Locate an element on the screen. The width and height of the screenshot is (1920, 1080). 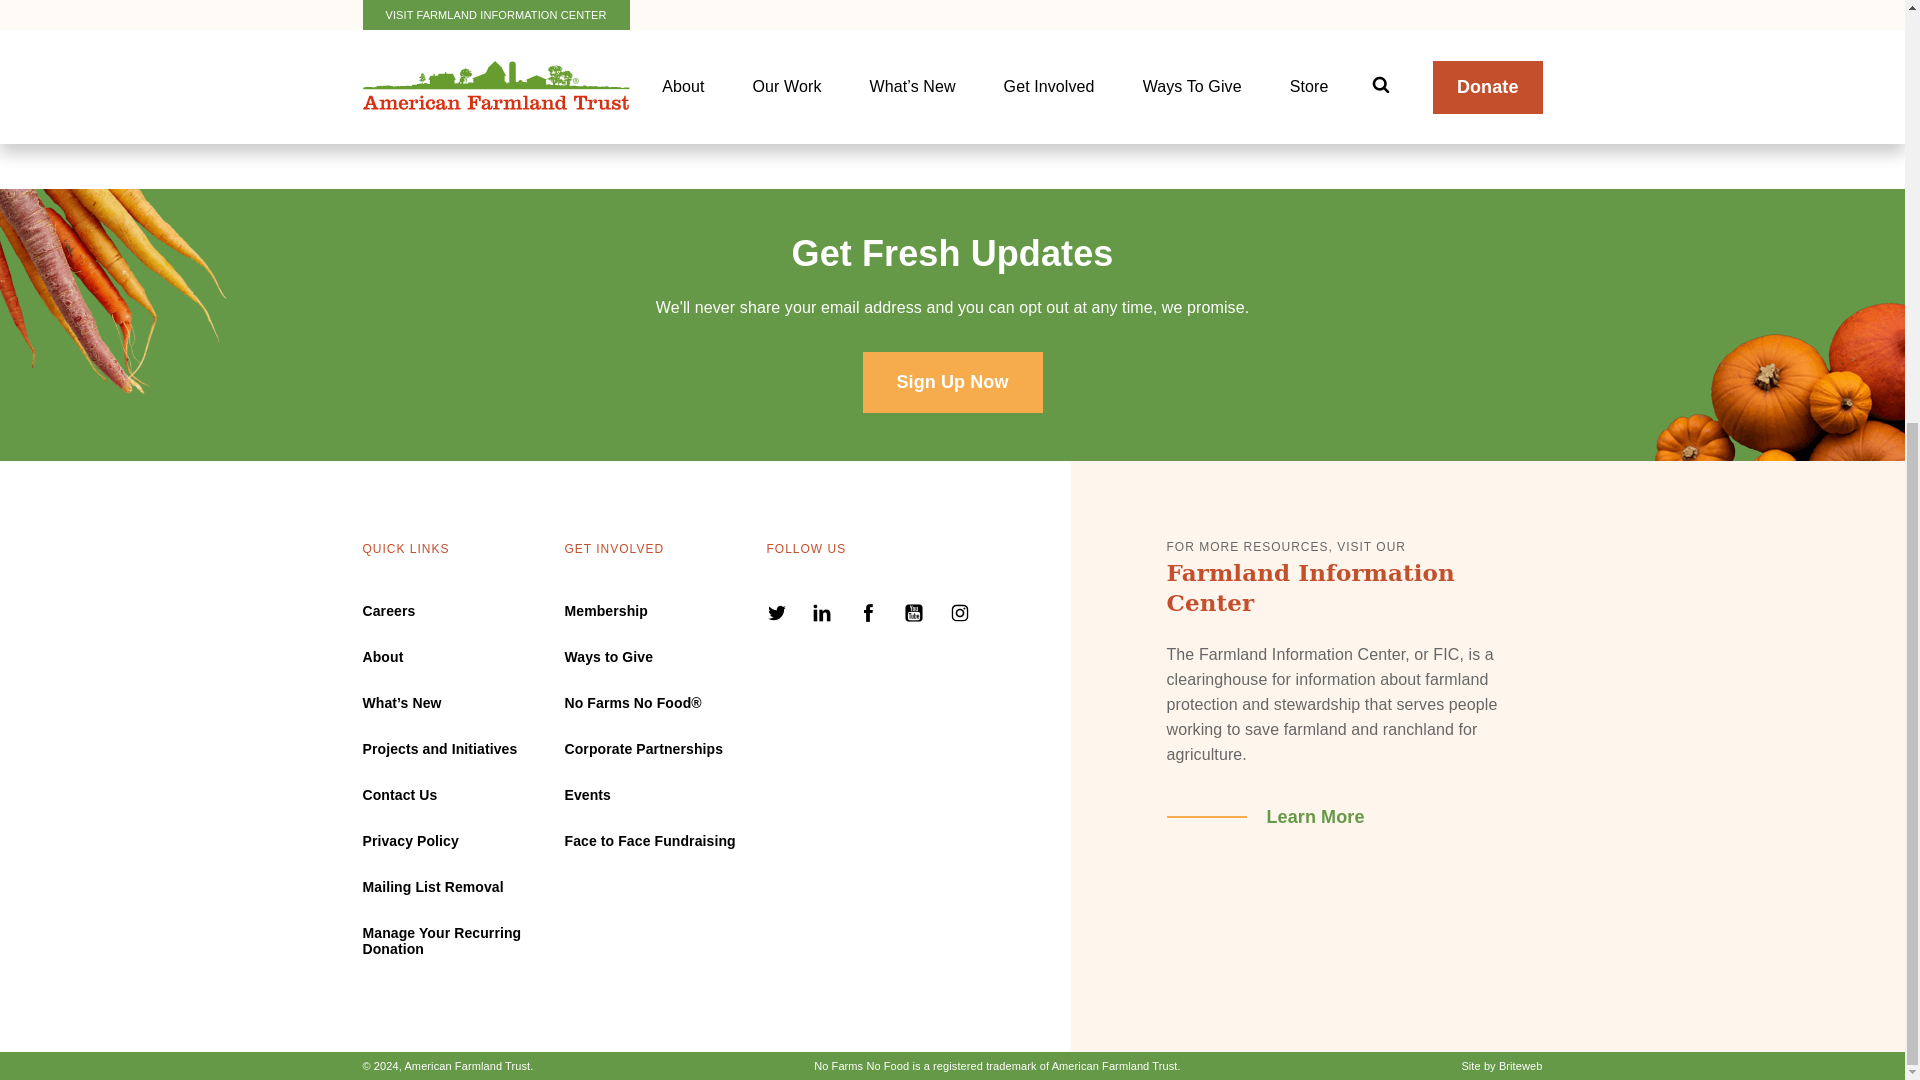
twitter is located at coordinates (778, 616).